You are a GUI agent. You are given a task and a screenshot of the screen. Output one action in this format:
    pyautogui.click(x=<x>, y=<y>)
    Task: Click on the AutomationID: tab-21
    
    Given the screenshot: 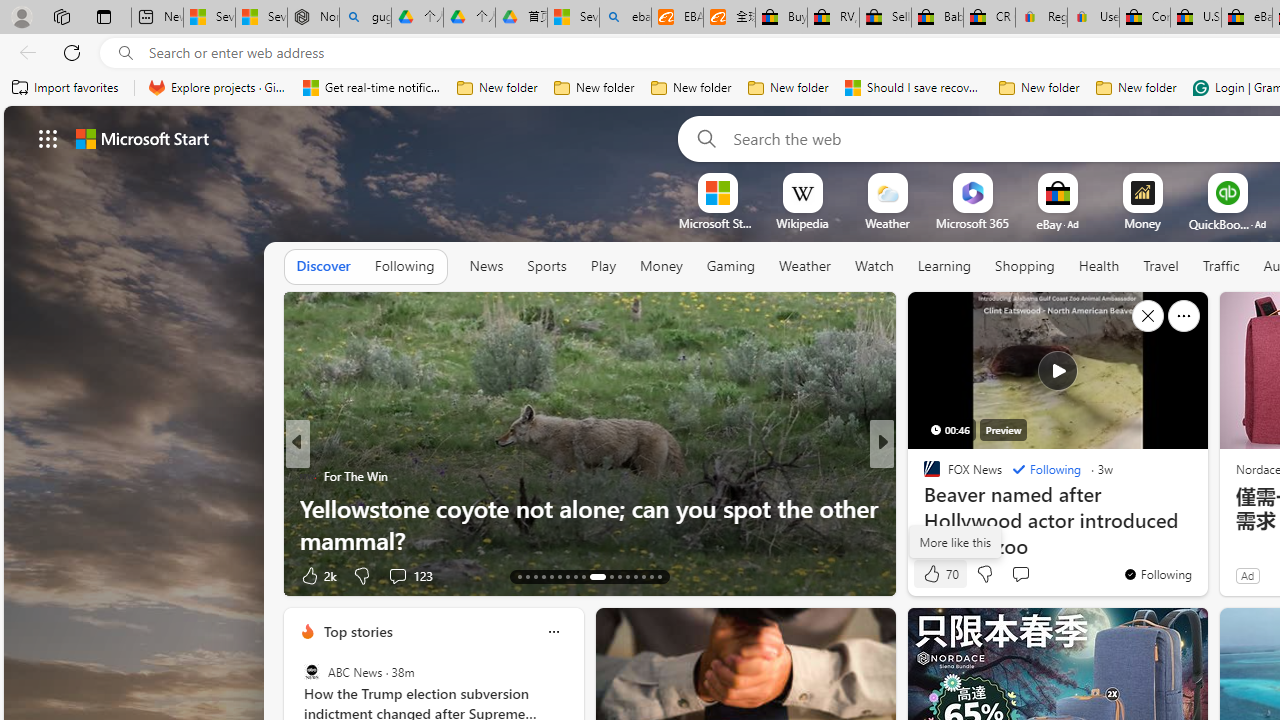 What is the action you would take?
    pyautogui.click(x=582, y=576)
    